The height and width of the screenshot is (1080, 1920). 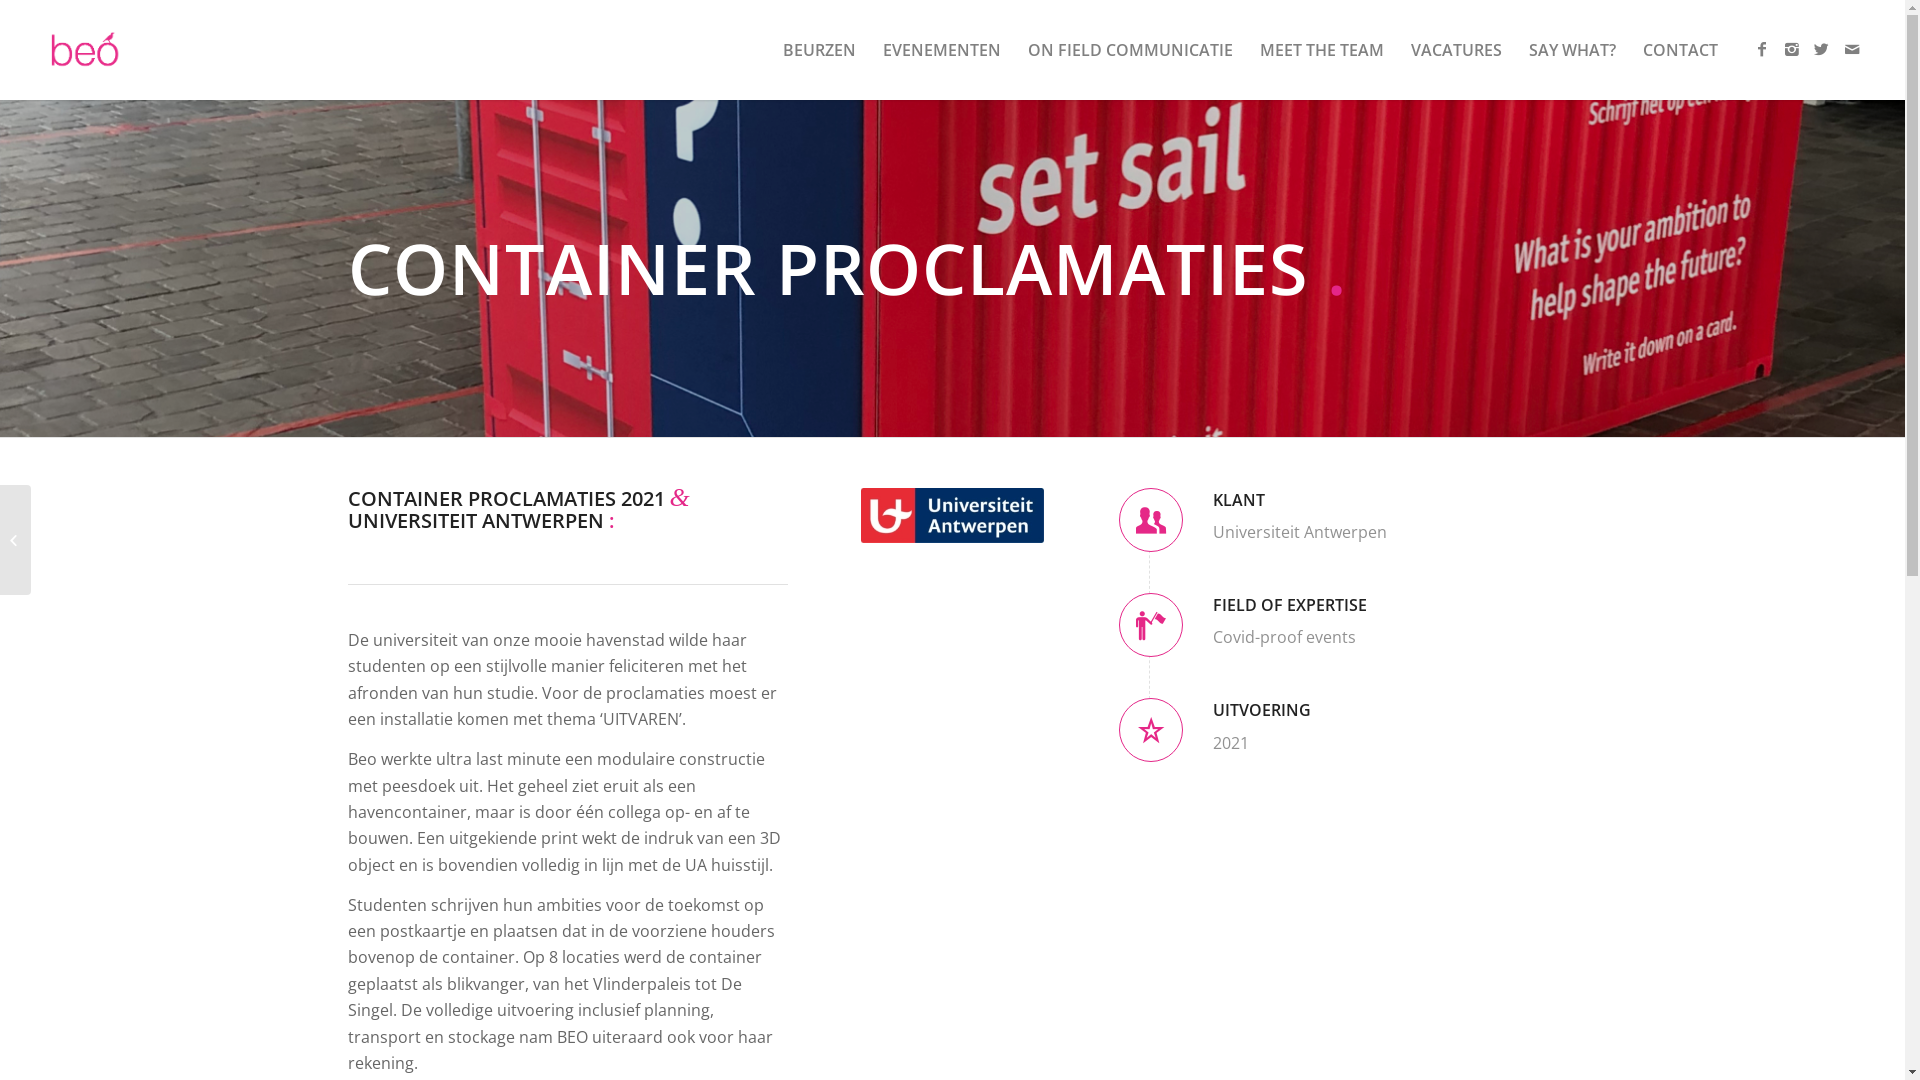 What do you see at coordinates (1852, 49) in the screenshot?
I see `Mail` at bounding box center [1852, 49].